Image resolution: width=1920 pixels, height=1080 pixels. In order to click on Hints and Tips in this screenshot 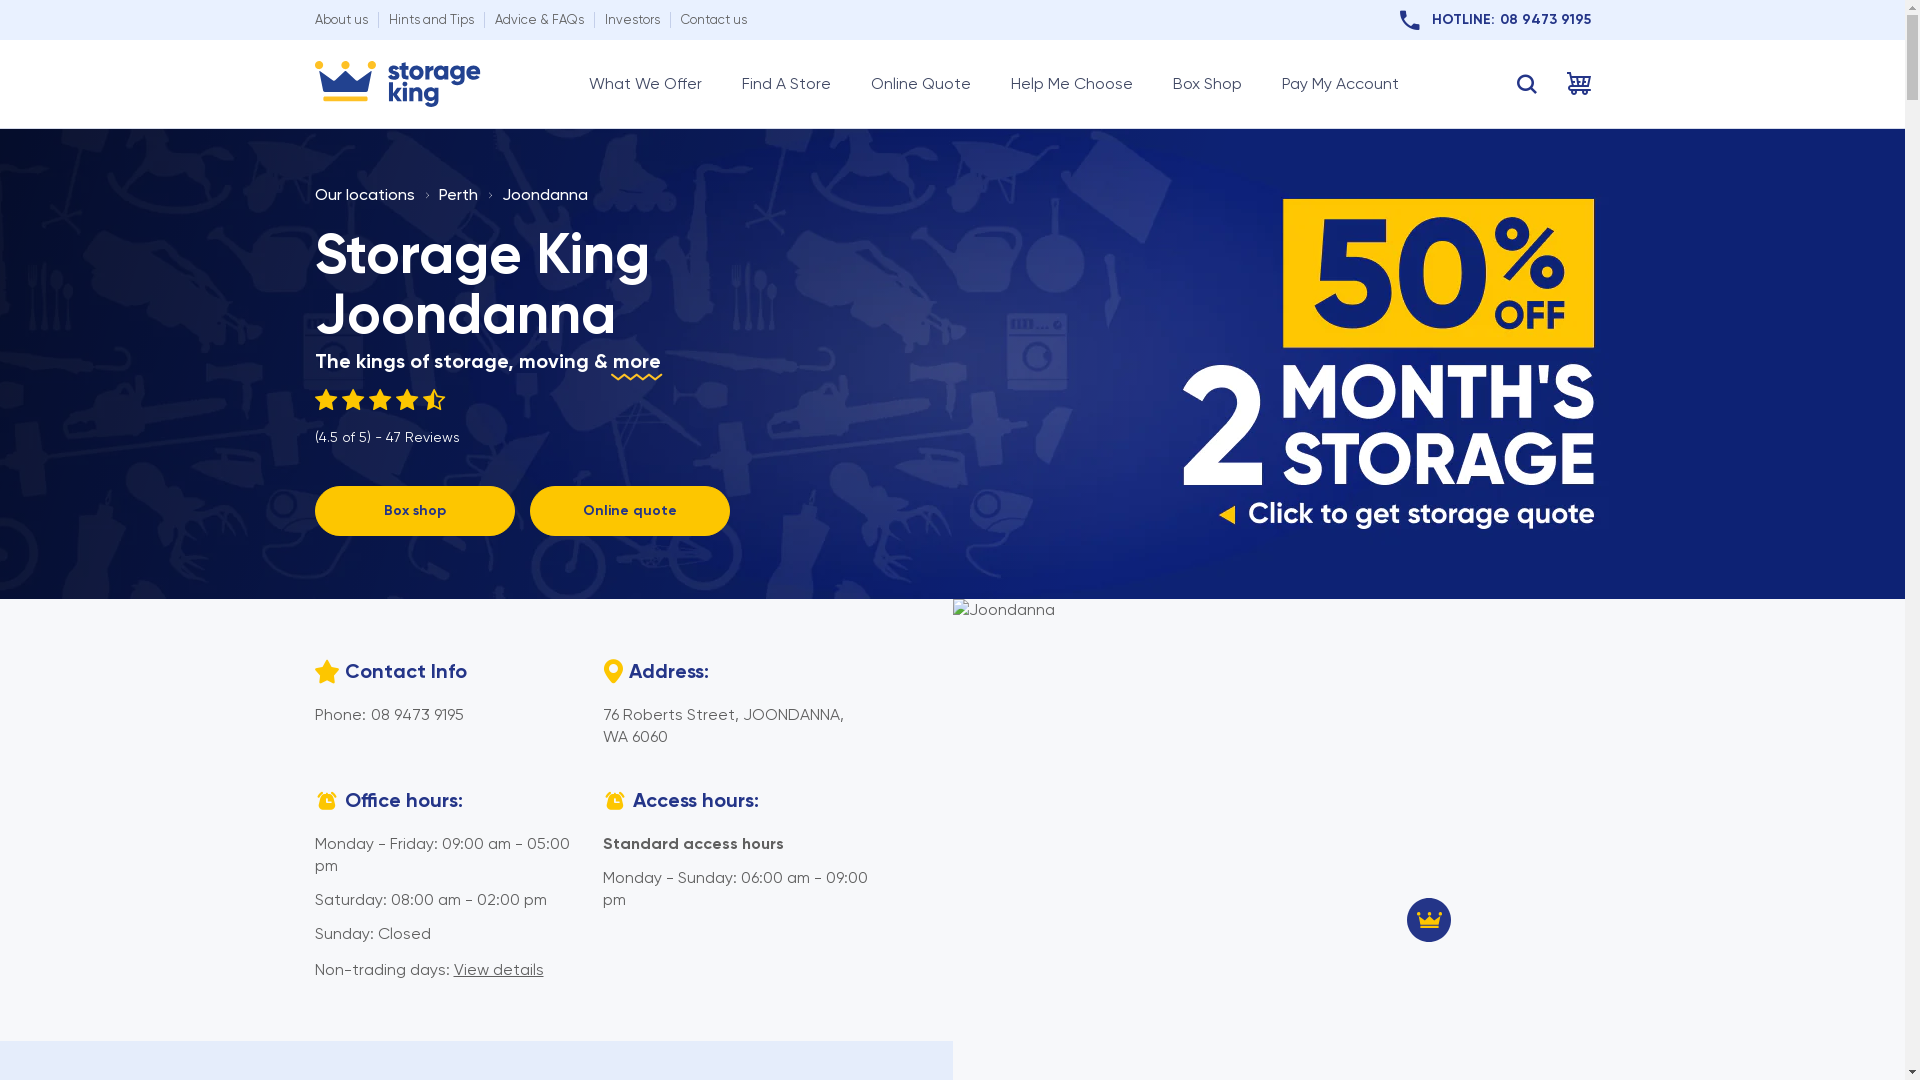, I will do `click(430, 20)`.